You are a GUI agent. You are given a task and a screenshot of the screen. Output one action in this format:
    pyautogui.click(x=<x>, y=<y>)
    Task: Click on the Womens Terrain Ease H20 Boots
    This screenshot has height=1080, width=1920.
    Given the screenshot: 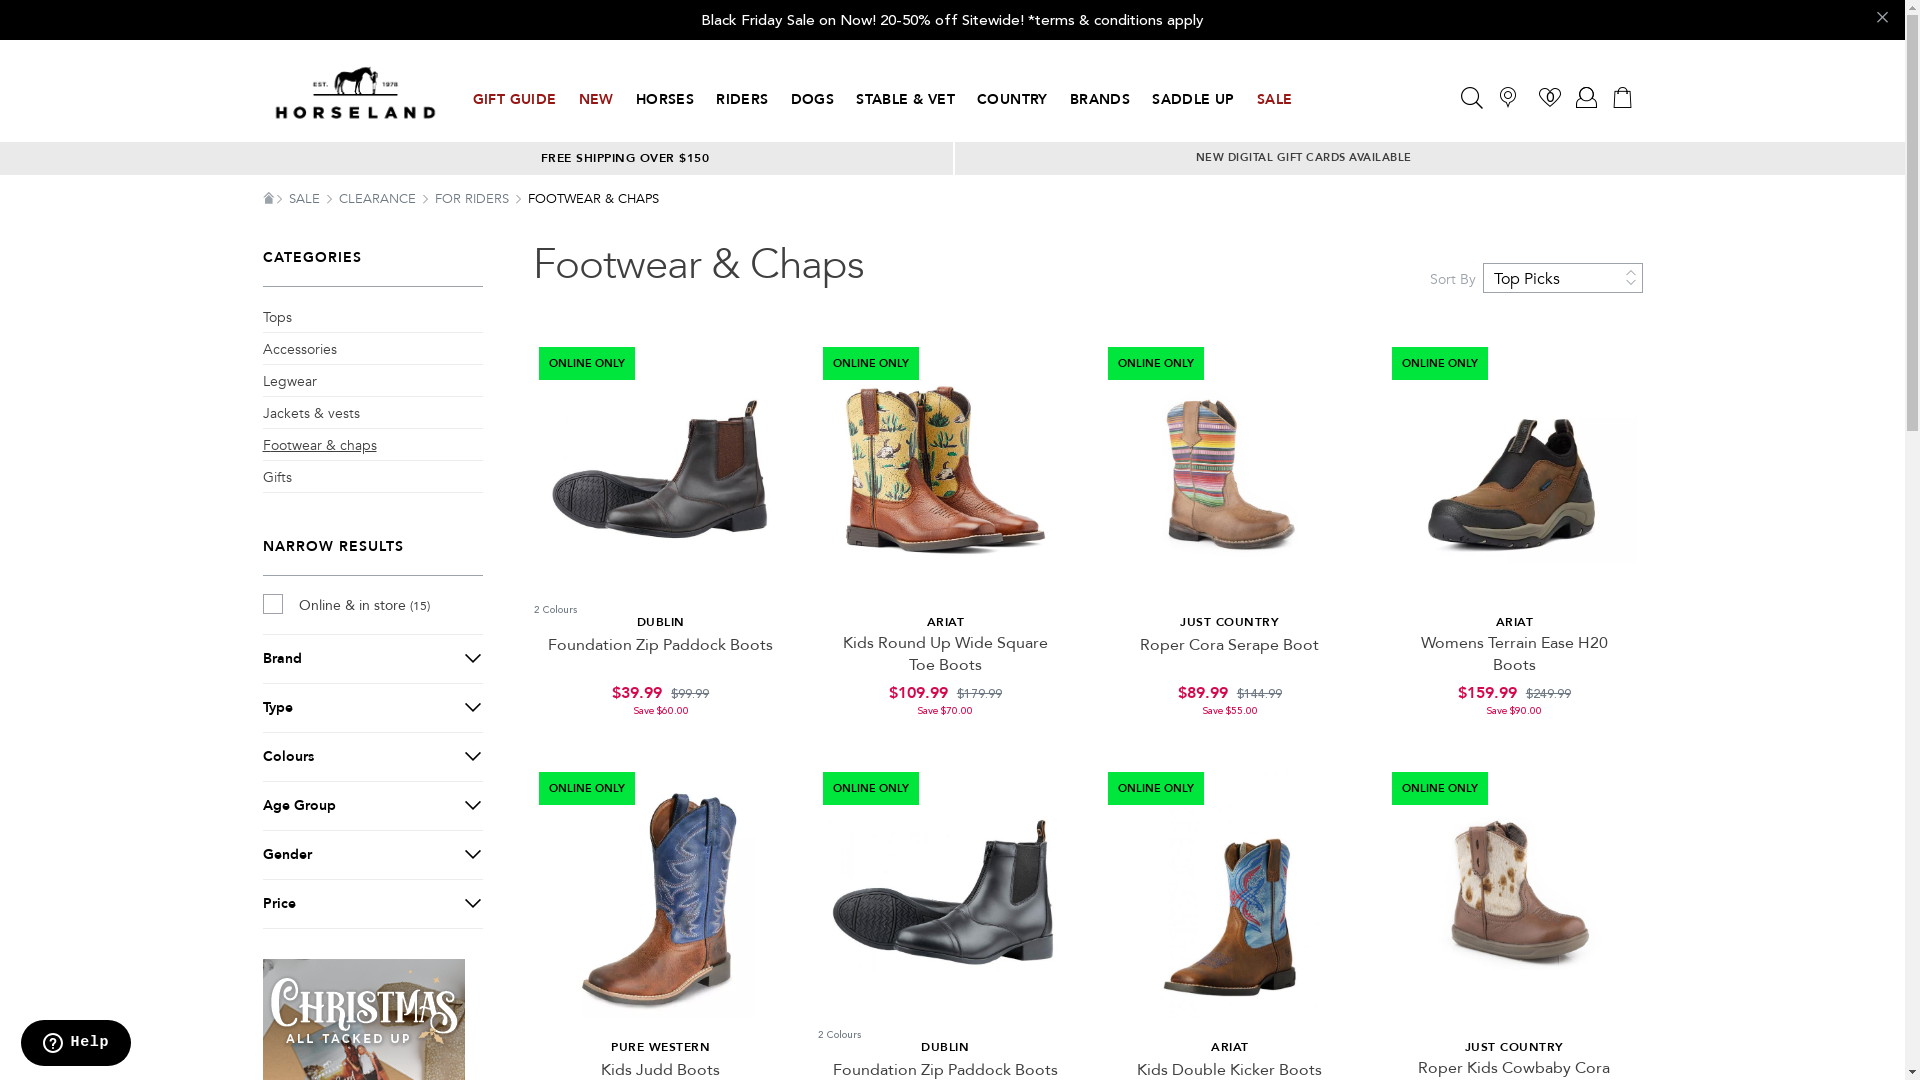 What is the action you would take?
    pyautogui.click(x=1514, y=654)
    